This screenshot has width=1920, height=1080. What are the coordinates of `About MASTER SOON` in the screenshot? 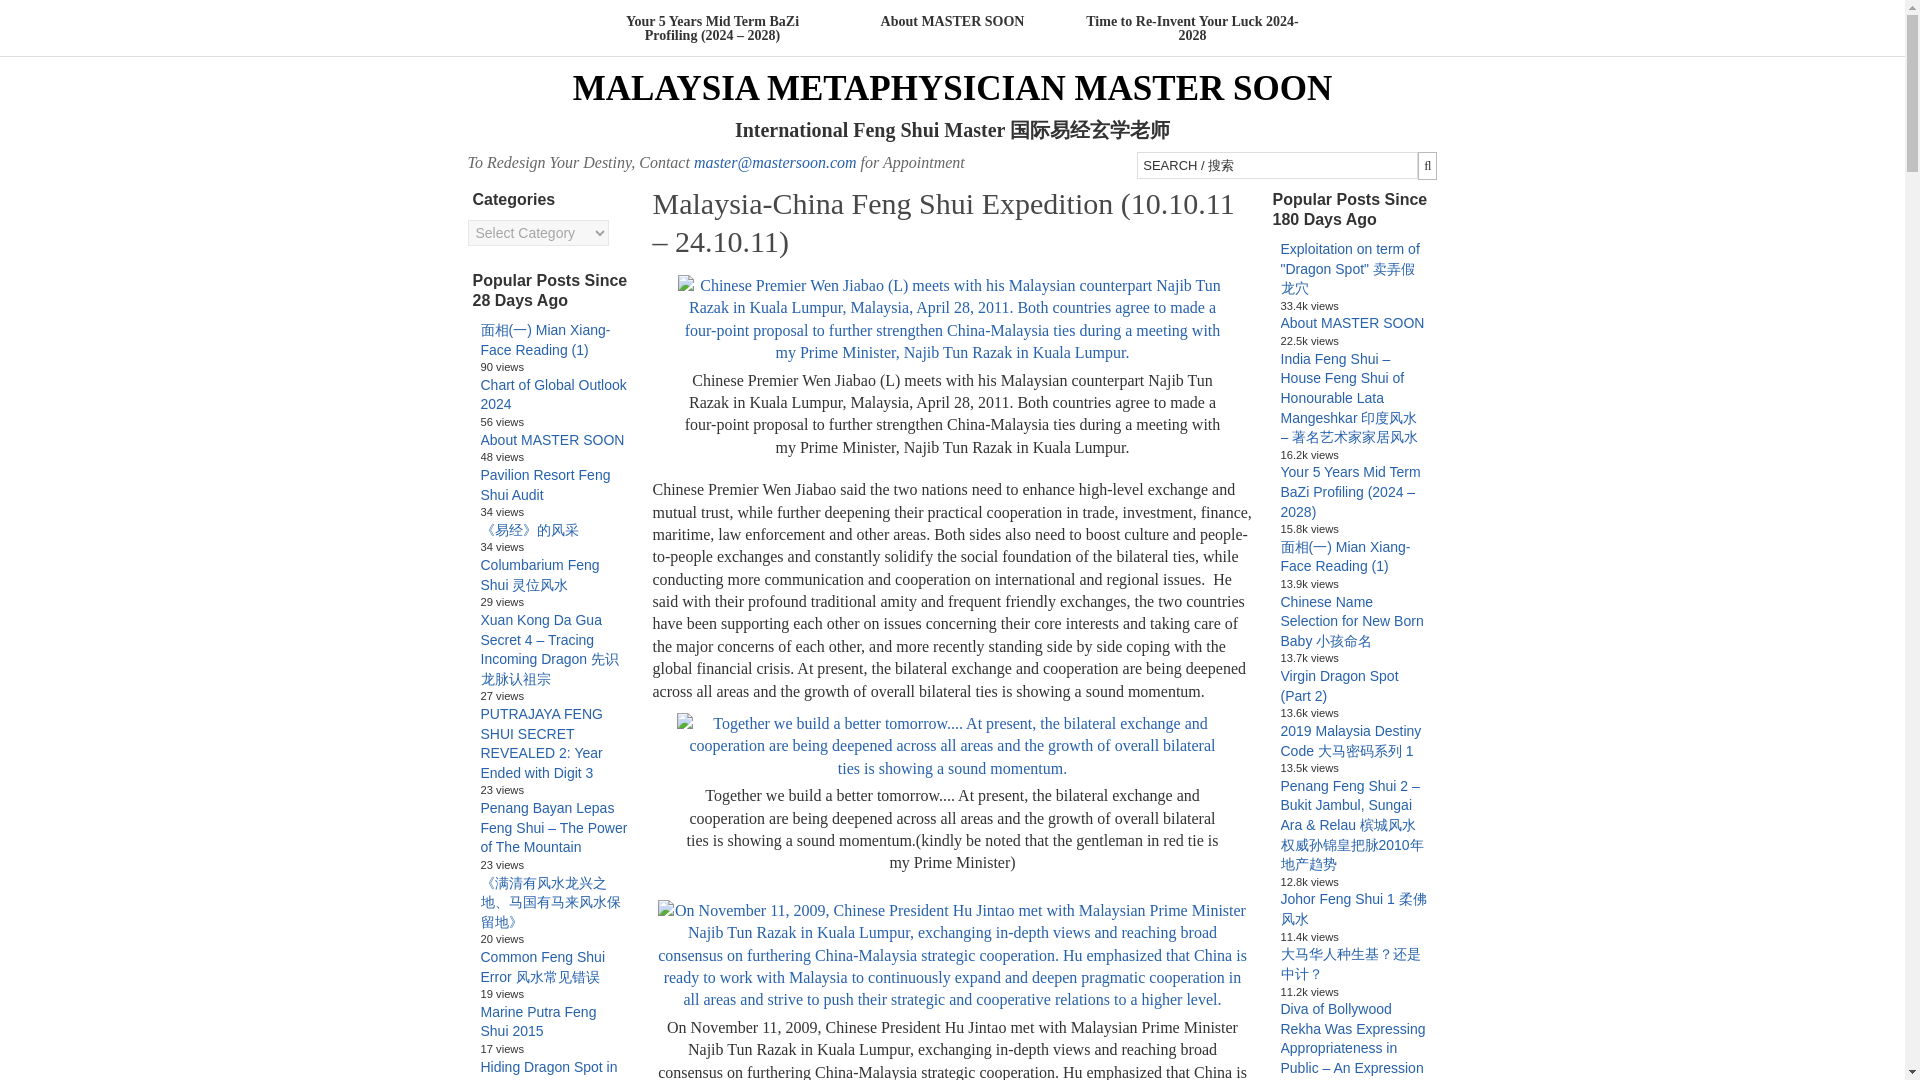 It's located at (1352, 322).